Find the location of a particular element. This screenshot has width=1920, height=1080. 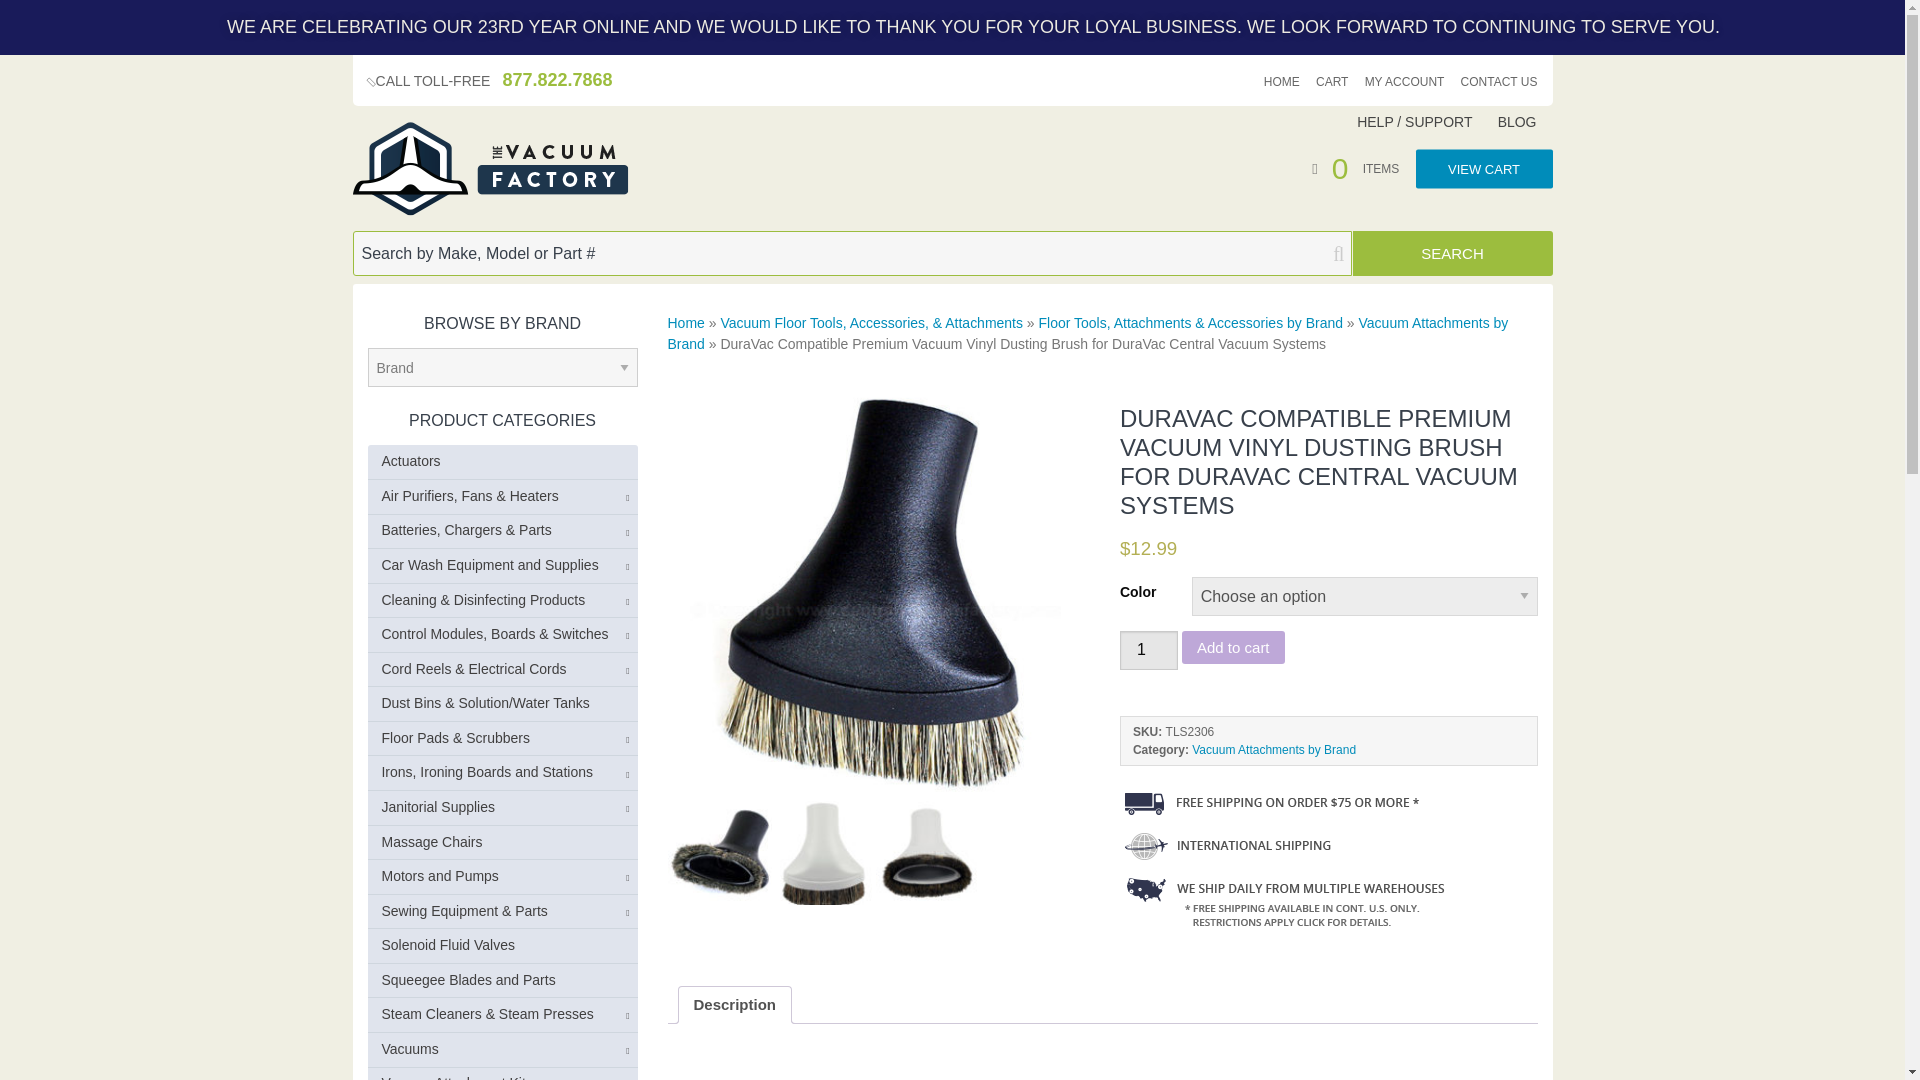

AT108-7.jpg is located at coordinates (720, 853).